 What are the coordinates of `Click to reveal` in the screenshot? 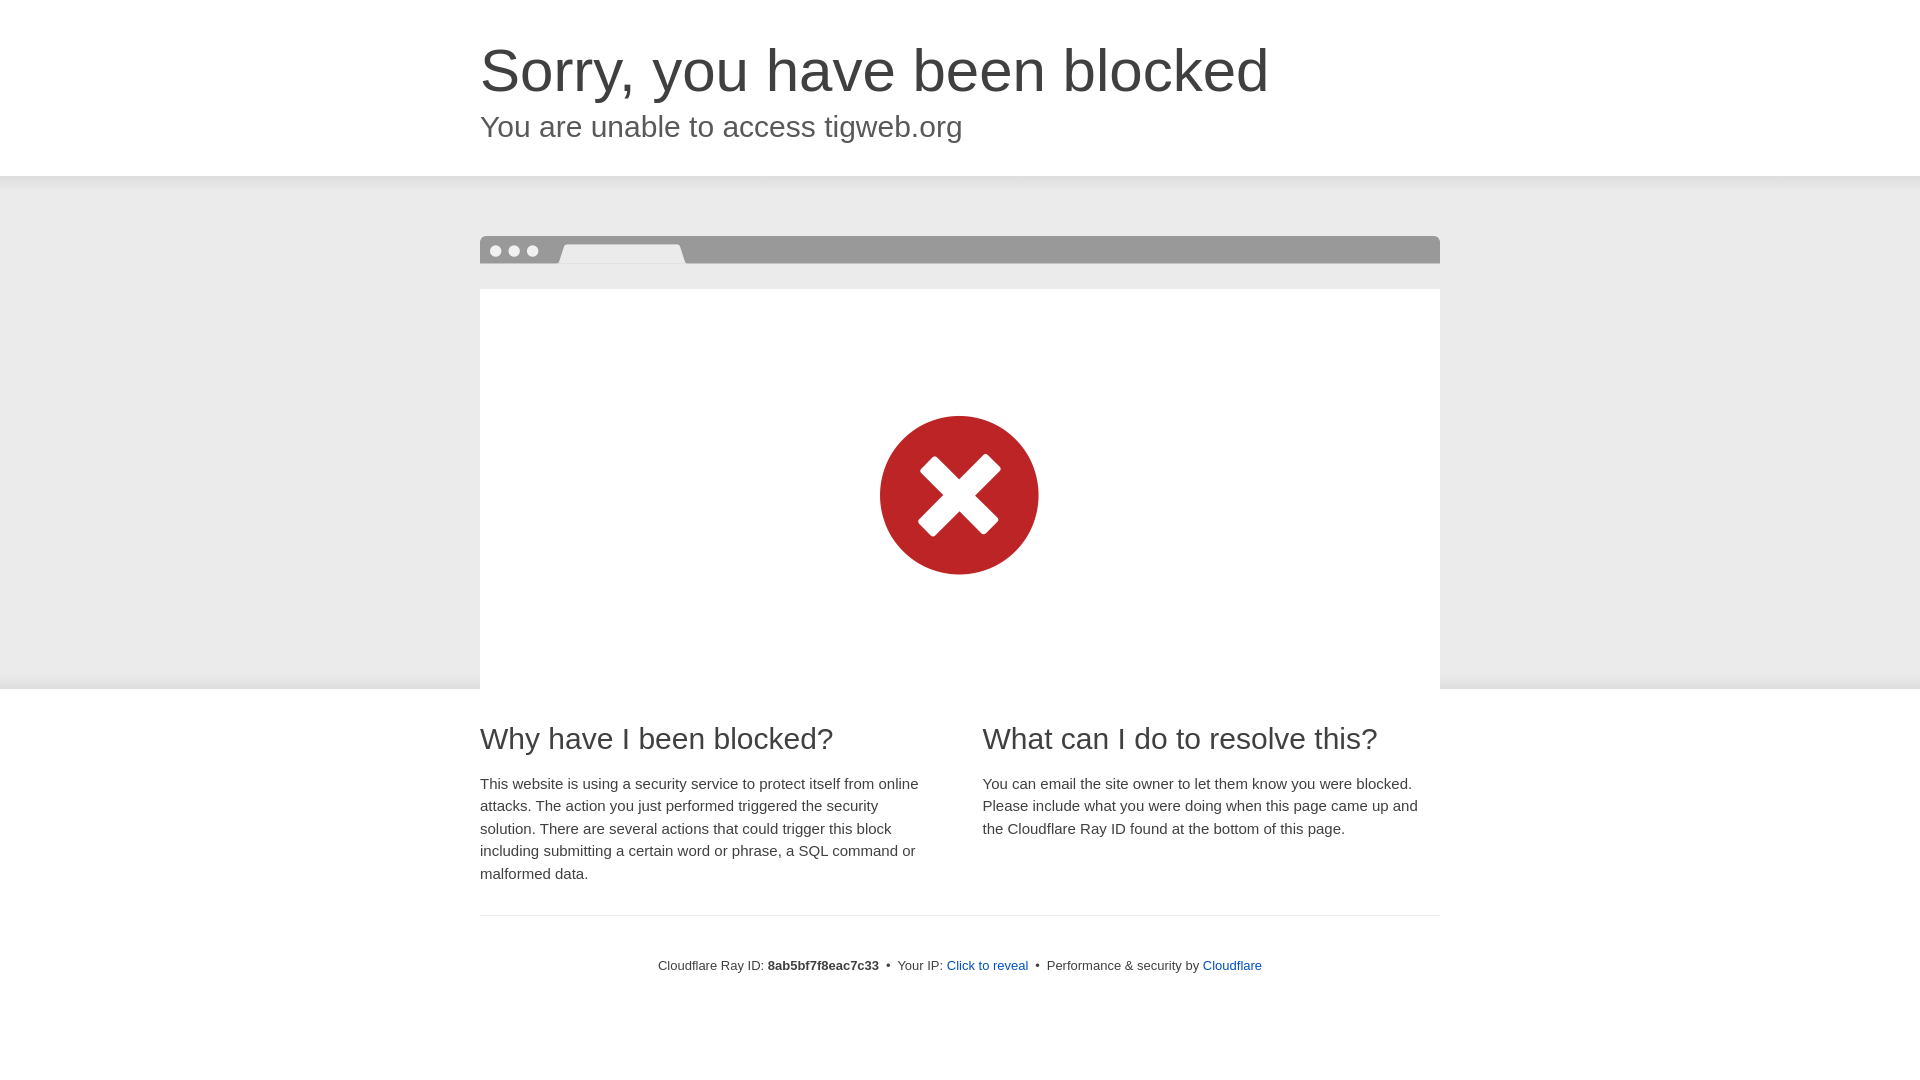 It's located at (988, 966).